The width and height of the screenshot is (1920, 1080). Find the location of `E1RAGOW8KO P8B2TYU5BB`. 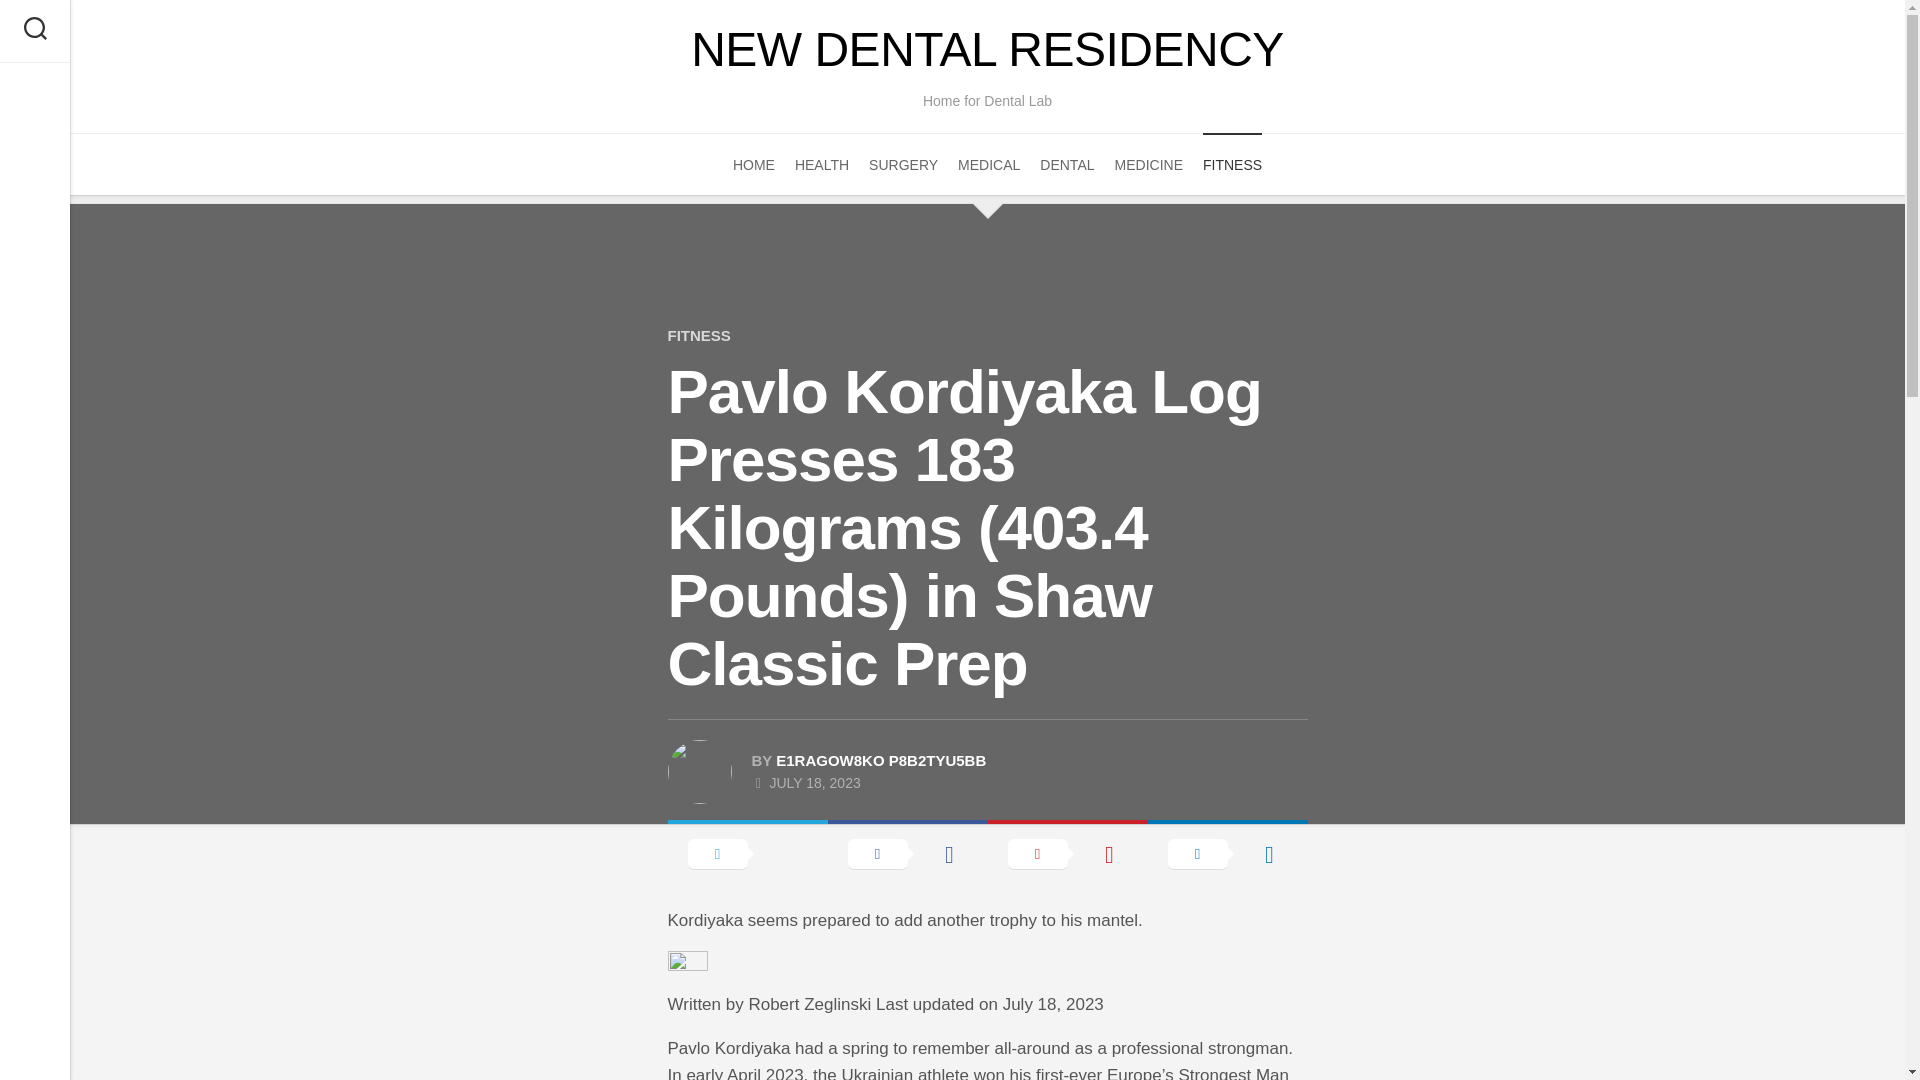

E1RAGOW8KO P8B2TYU5BB is located at coordinates (880, 760).